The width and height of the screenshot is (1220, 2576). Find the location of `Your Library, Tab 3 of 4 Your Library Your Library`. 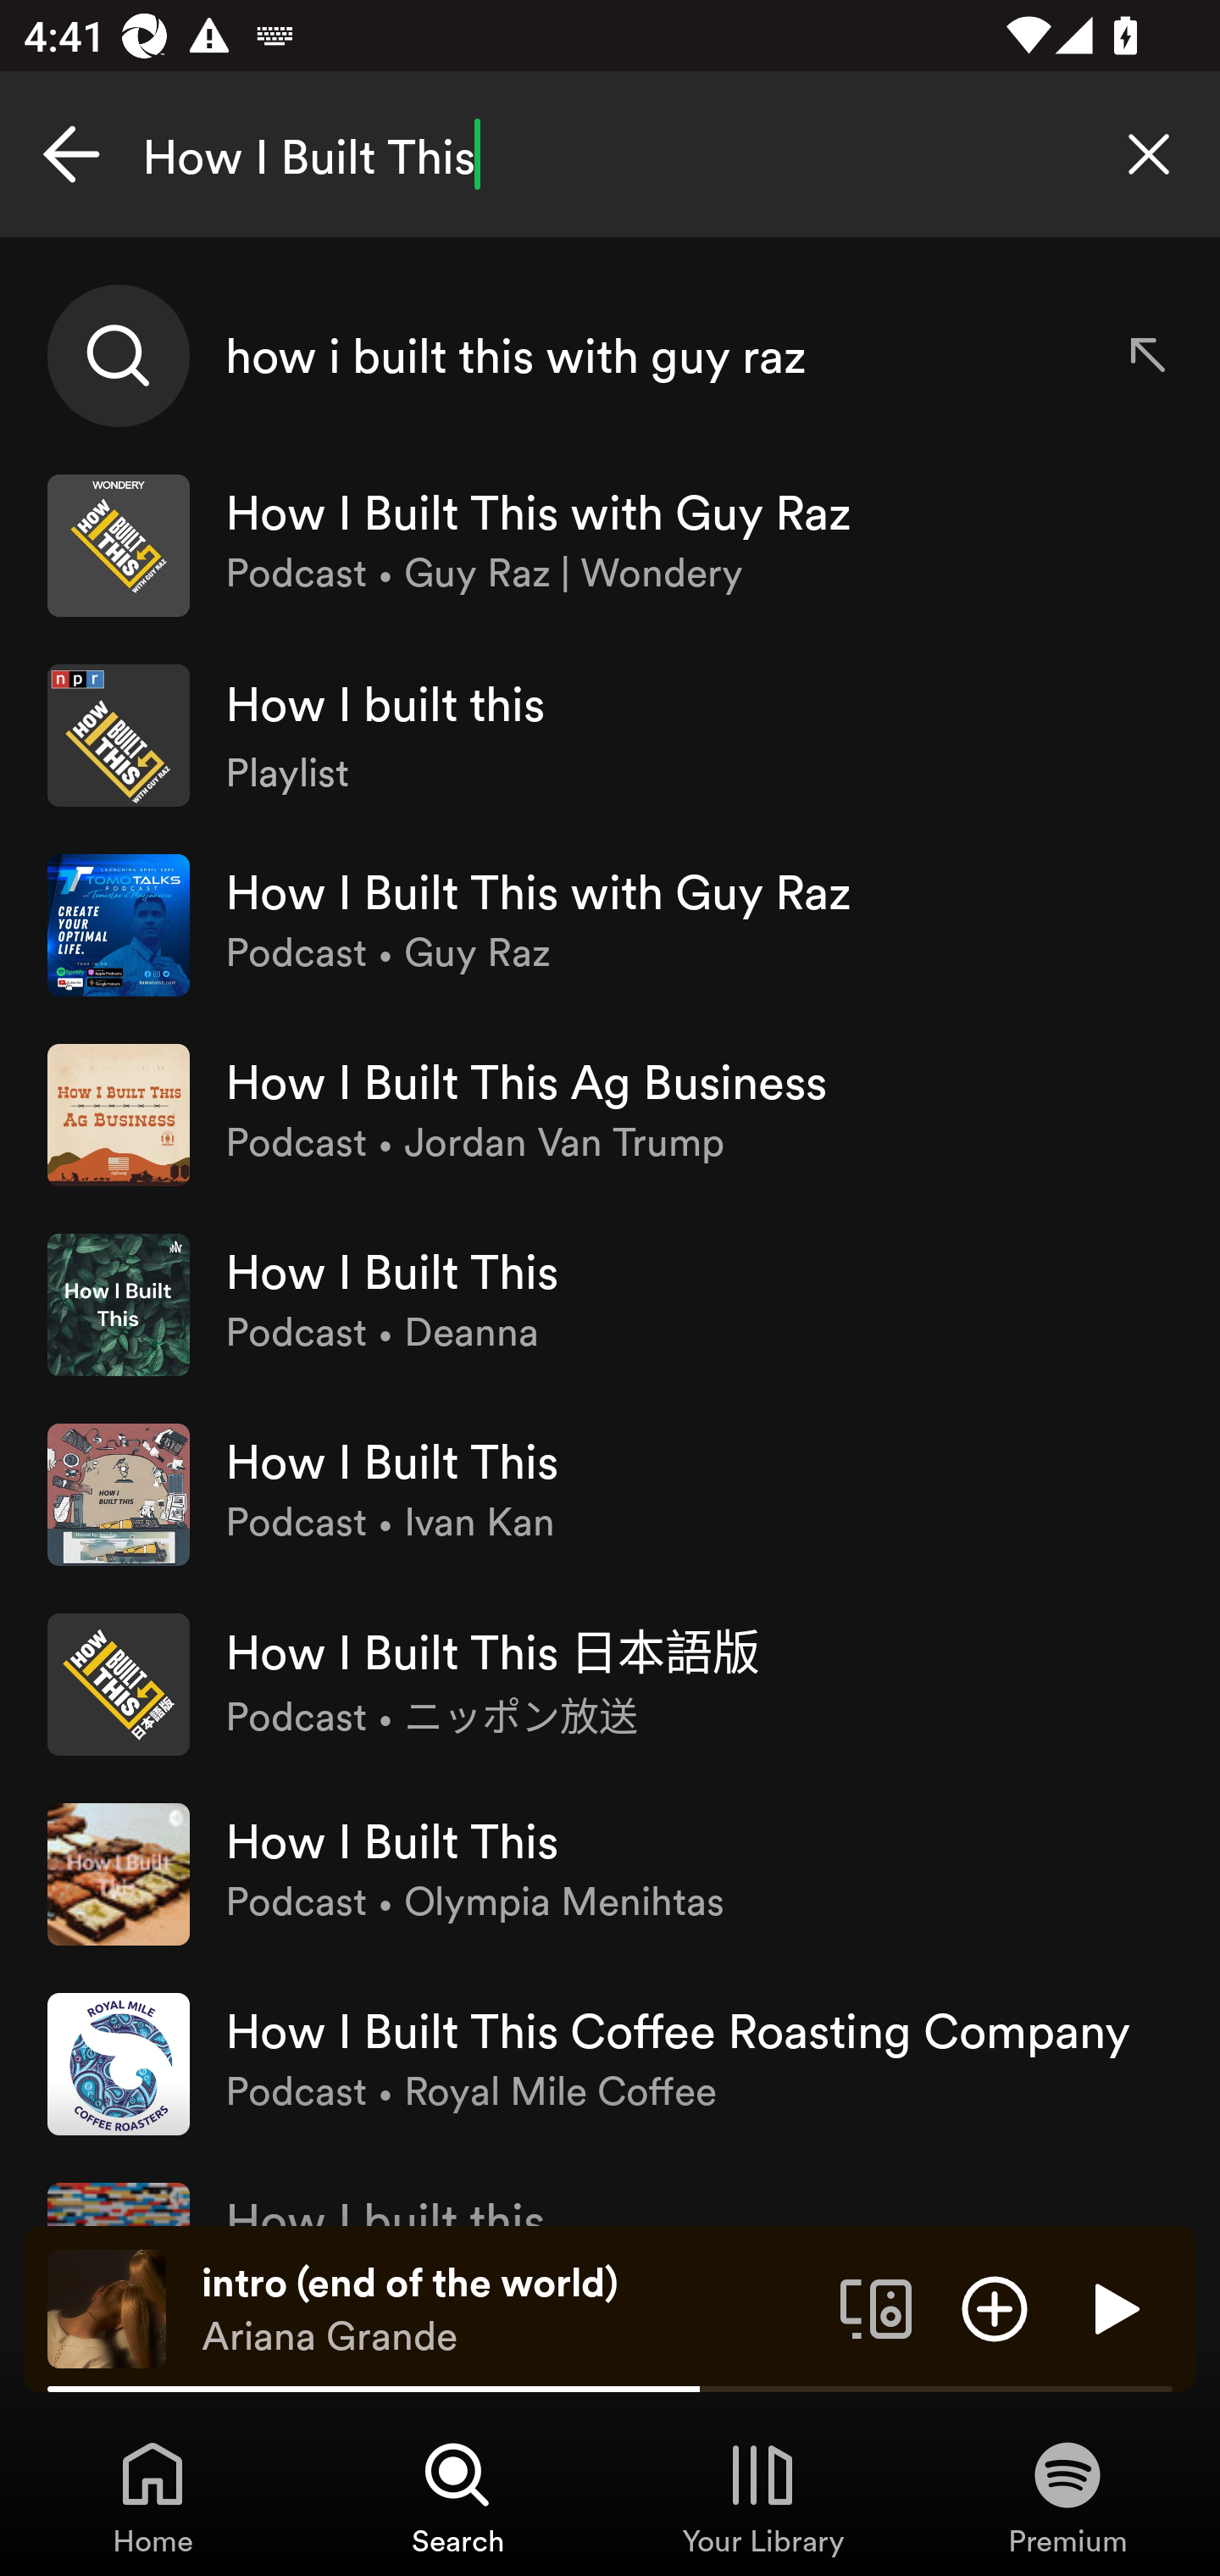

Your Library, Tab 3 of 4 Your Library Your Library is located at coordinates (762, 2496).